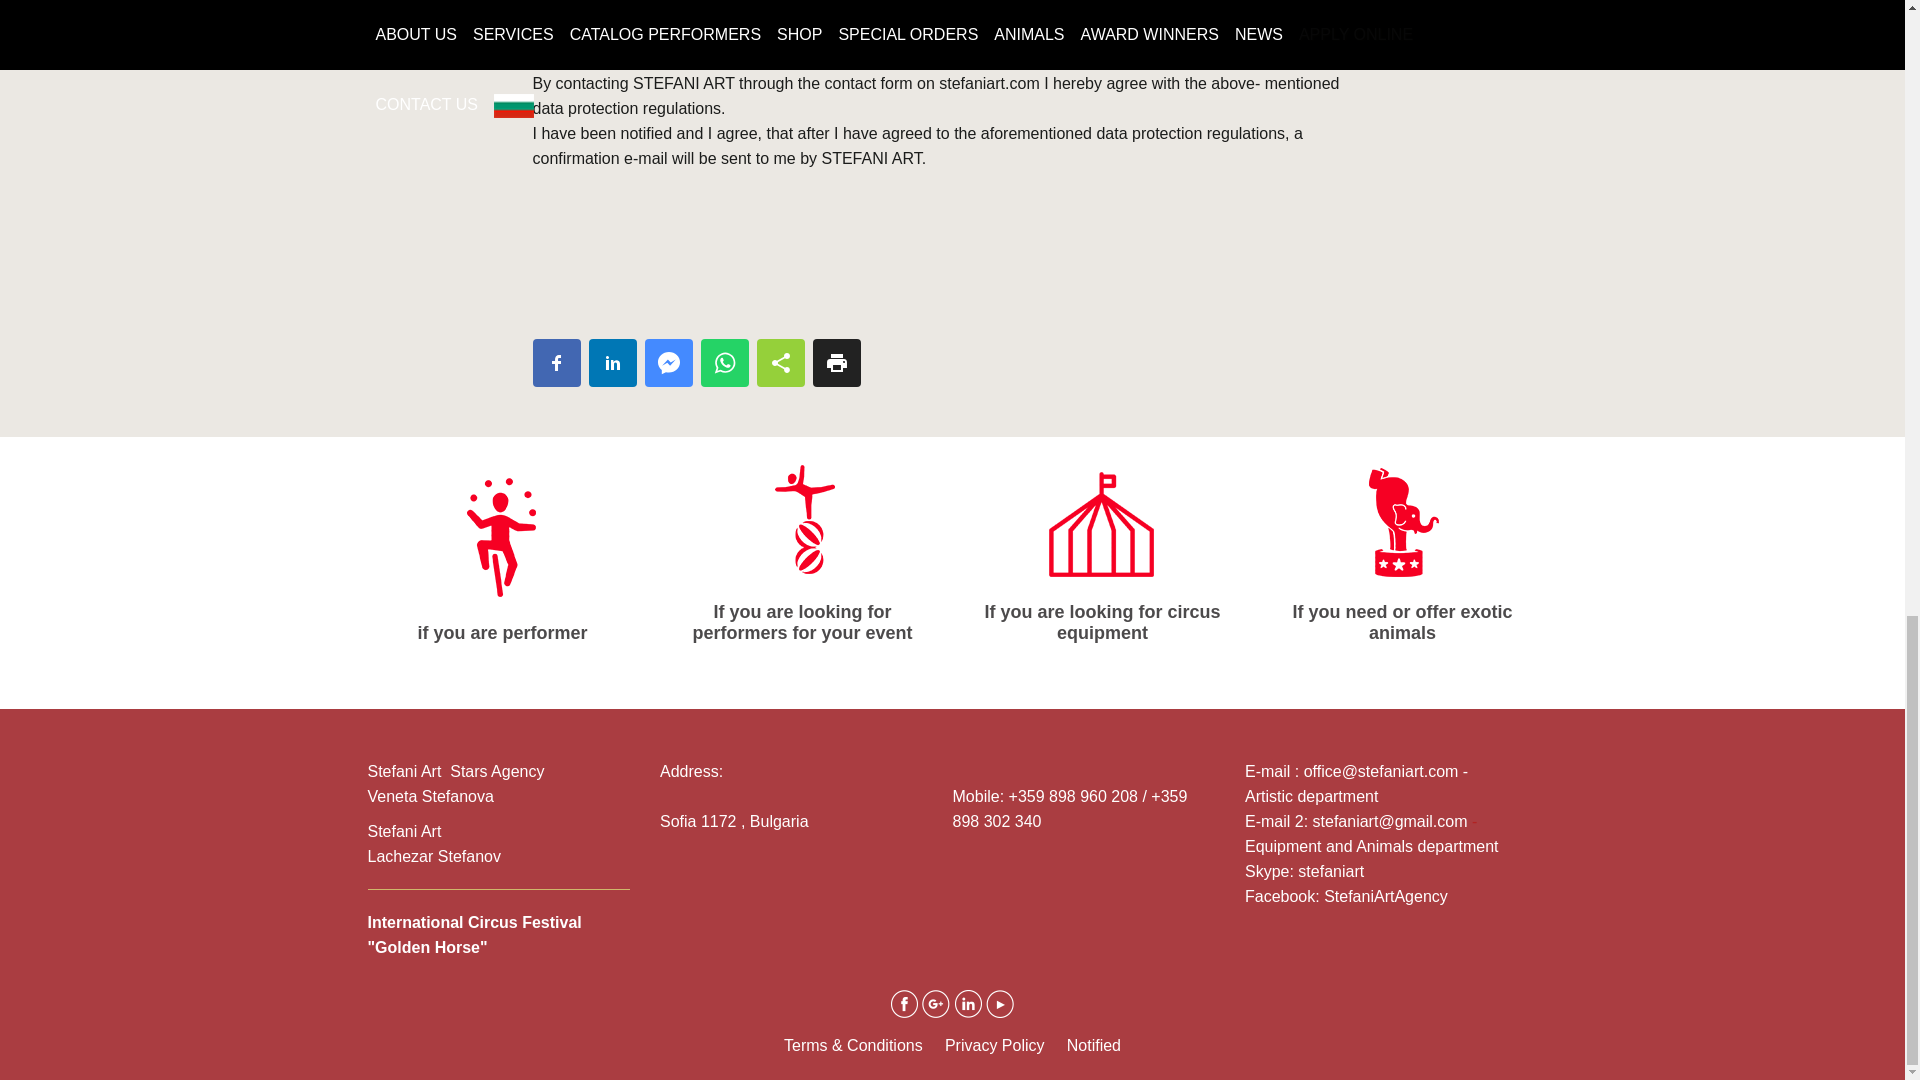 This screenshot has width=1920, height=1080. Describe the element at coordinates (1102, 517) in the screenshot. I see `If you are looking for  circus equipment` at that location.